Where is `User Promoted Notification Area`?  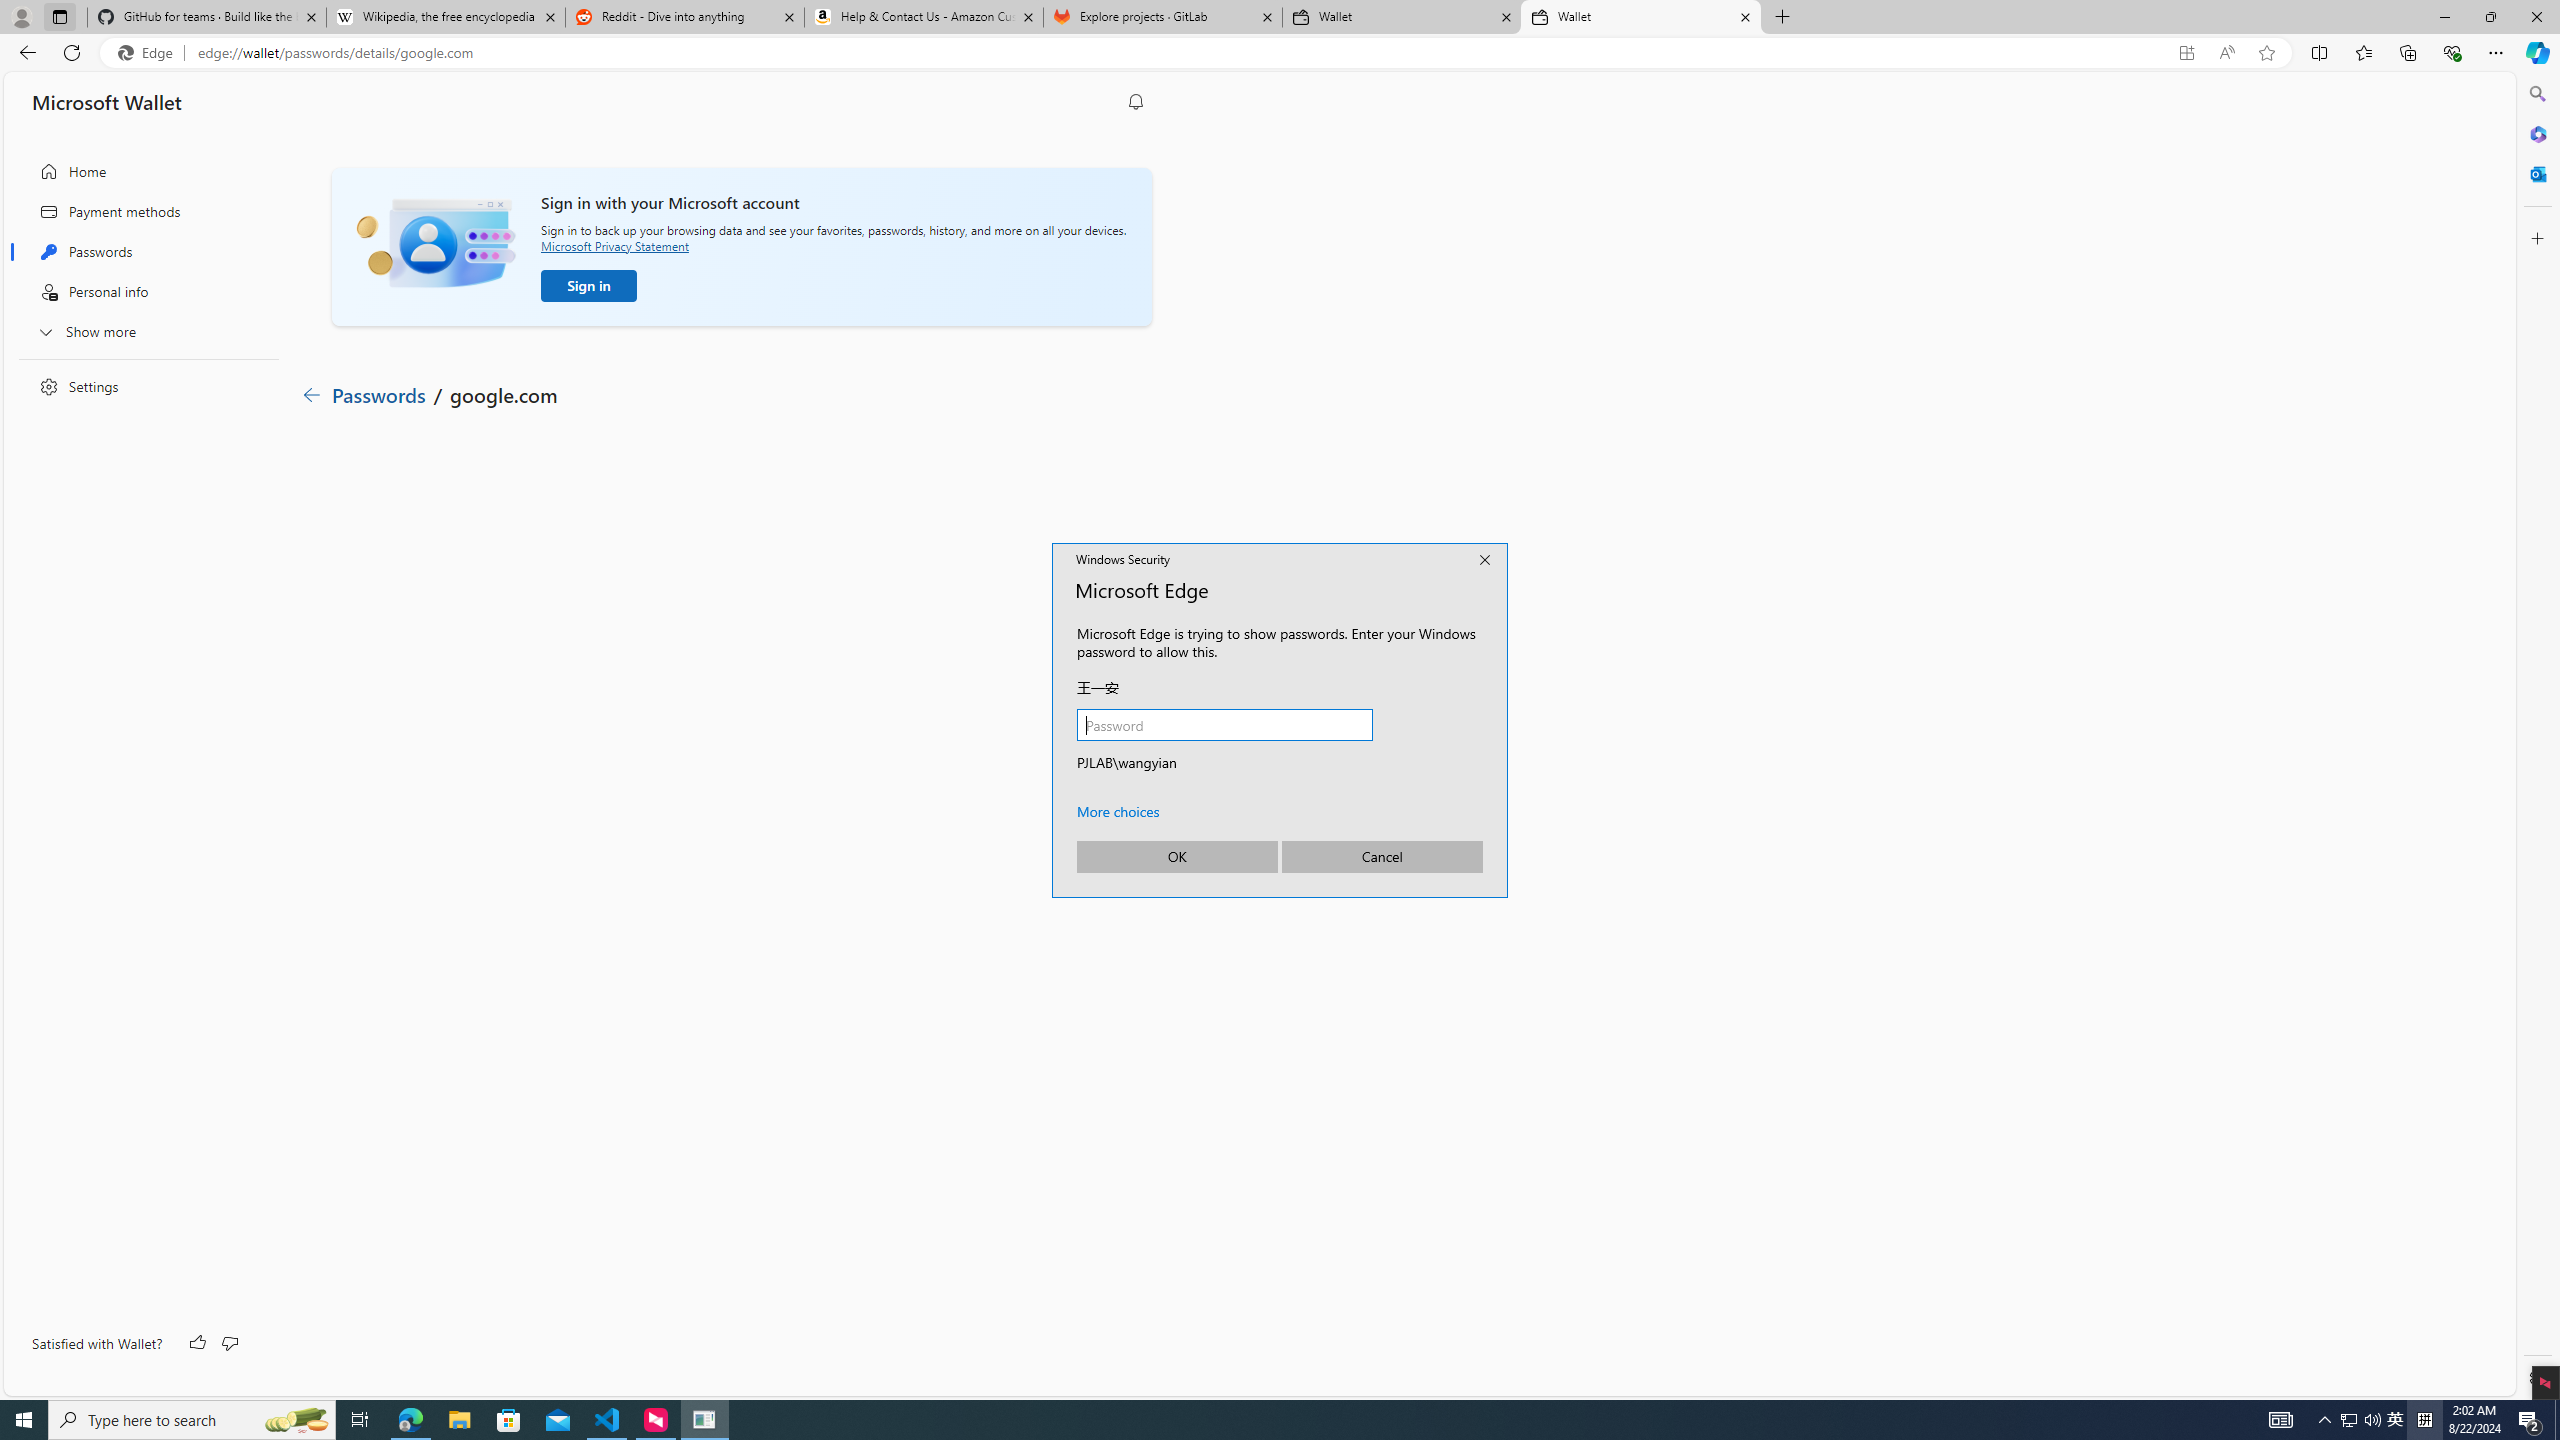 User Promoted Notification Area is located at coordinates (2361, 1420).